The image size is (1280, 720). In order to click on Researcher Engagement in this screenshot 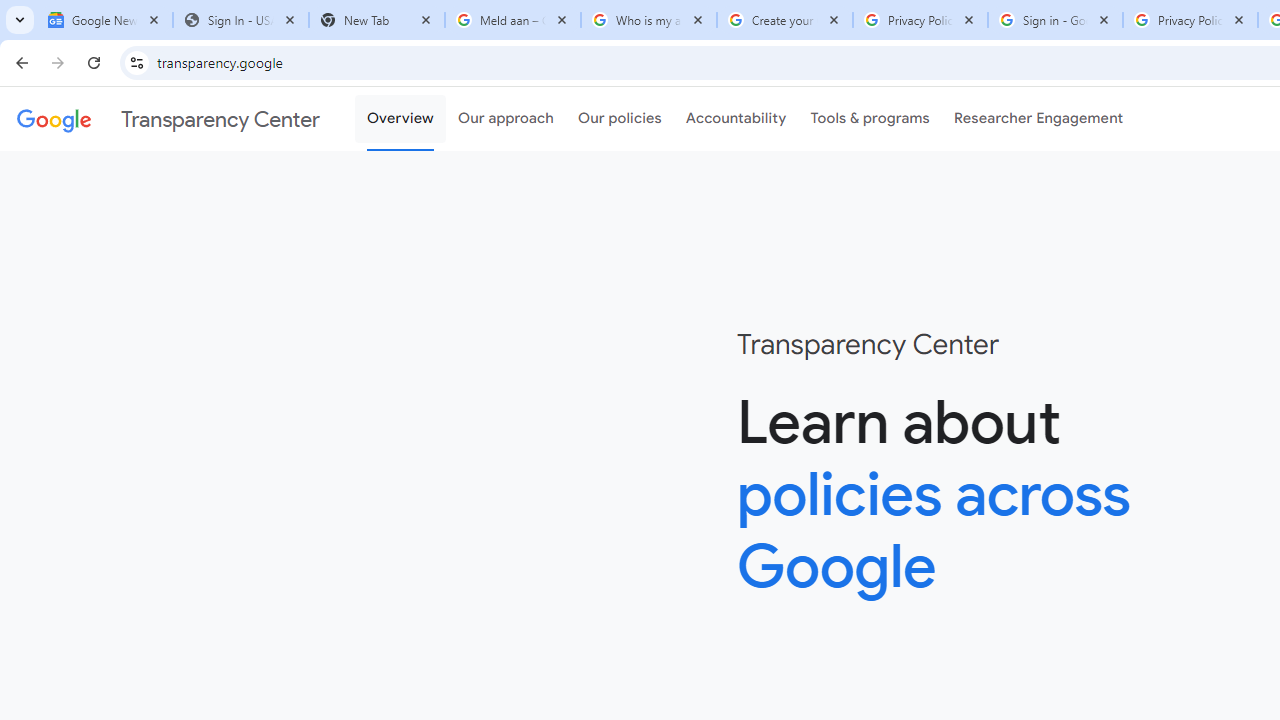, I will do `click(1038, 119)`.